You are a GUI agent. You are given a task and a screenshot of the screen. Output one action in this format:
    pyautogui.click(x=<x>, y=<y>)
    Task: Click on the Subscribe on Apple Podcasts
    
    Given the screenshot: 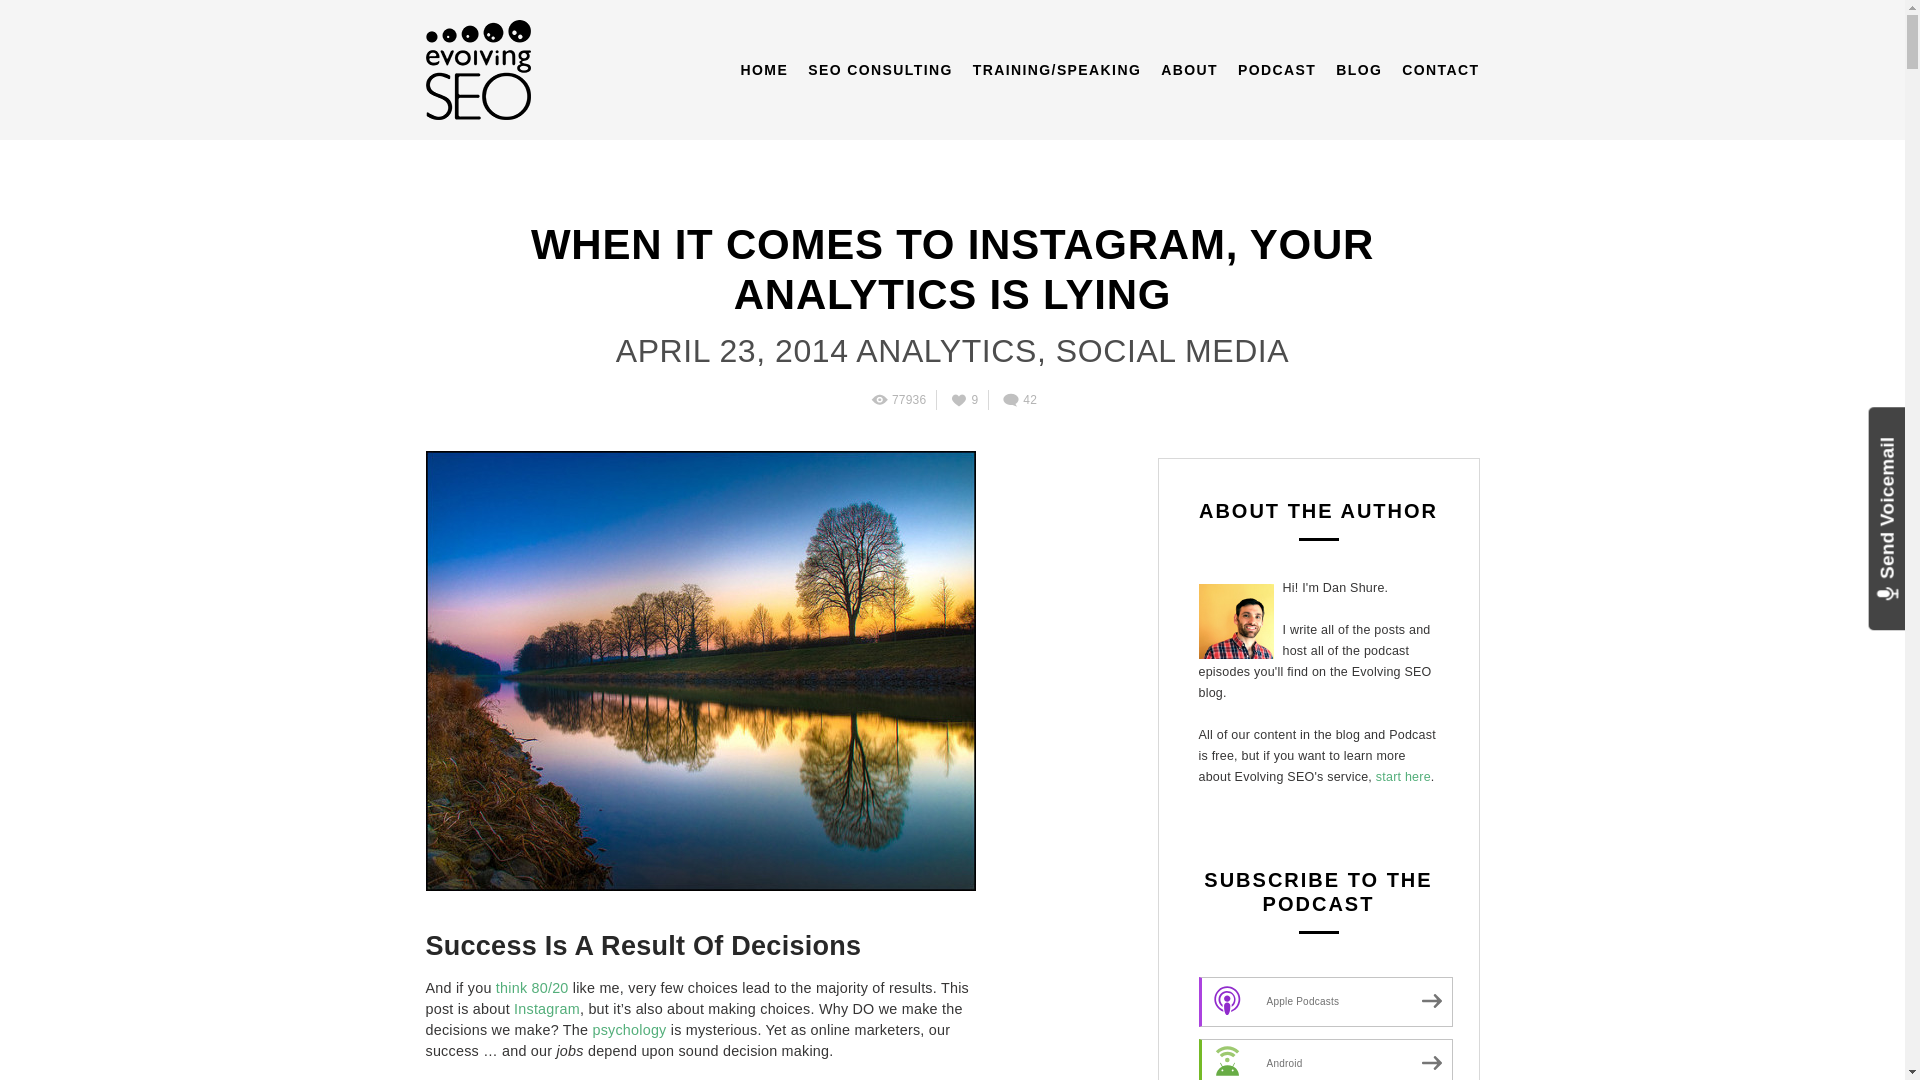 What is the action you would take?
    pyautogui.click(x=1324, y=1002)
    